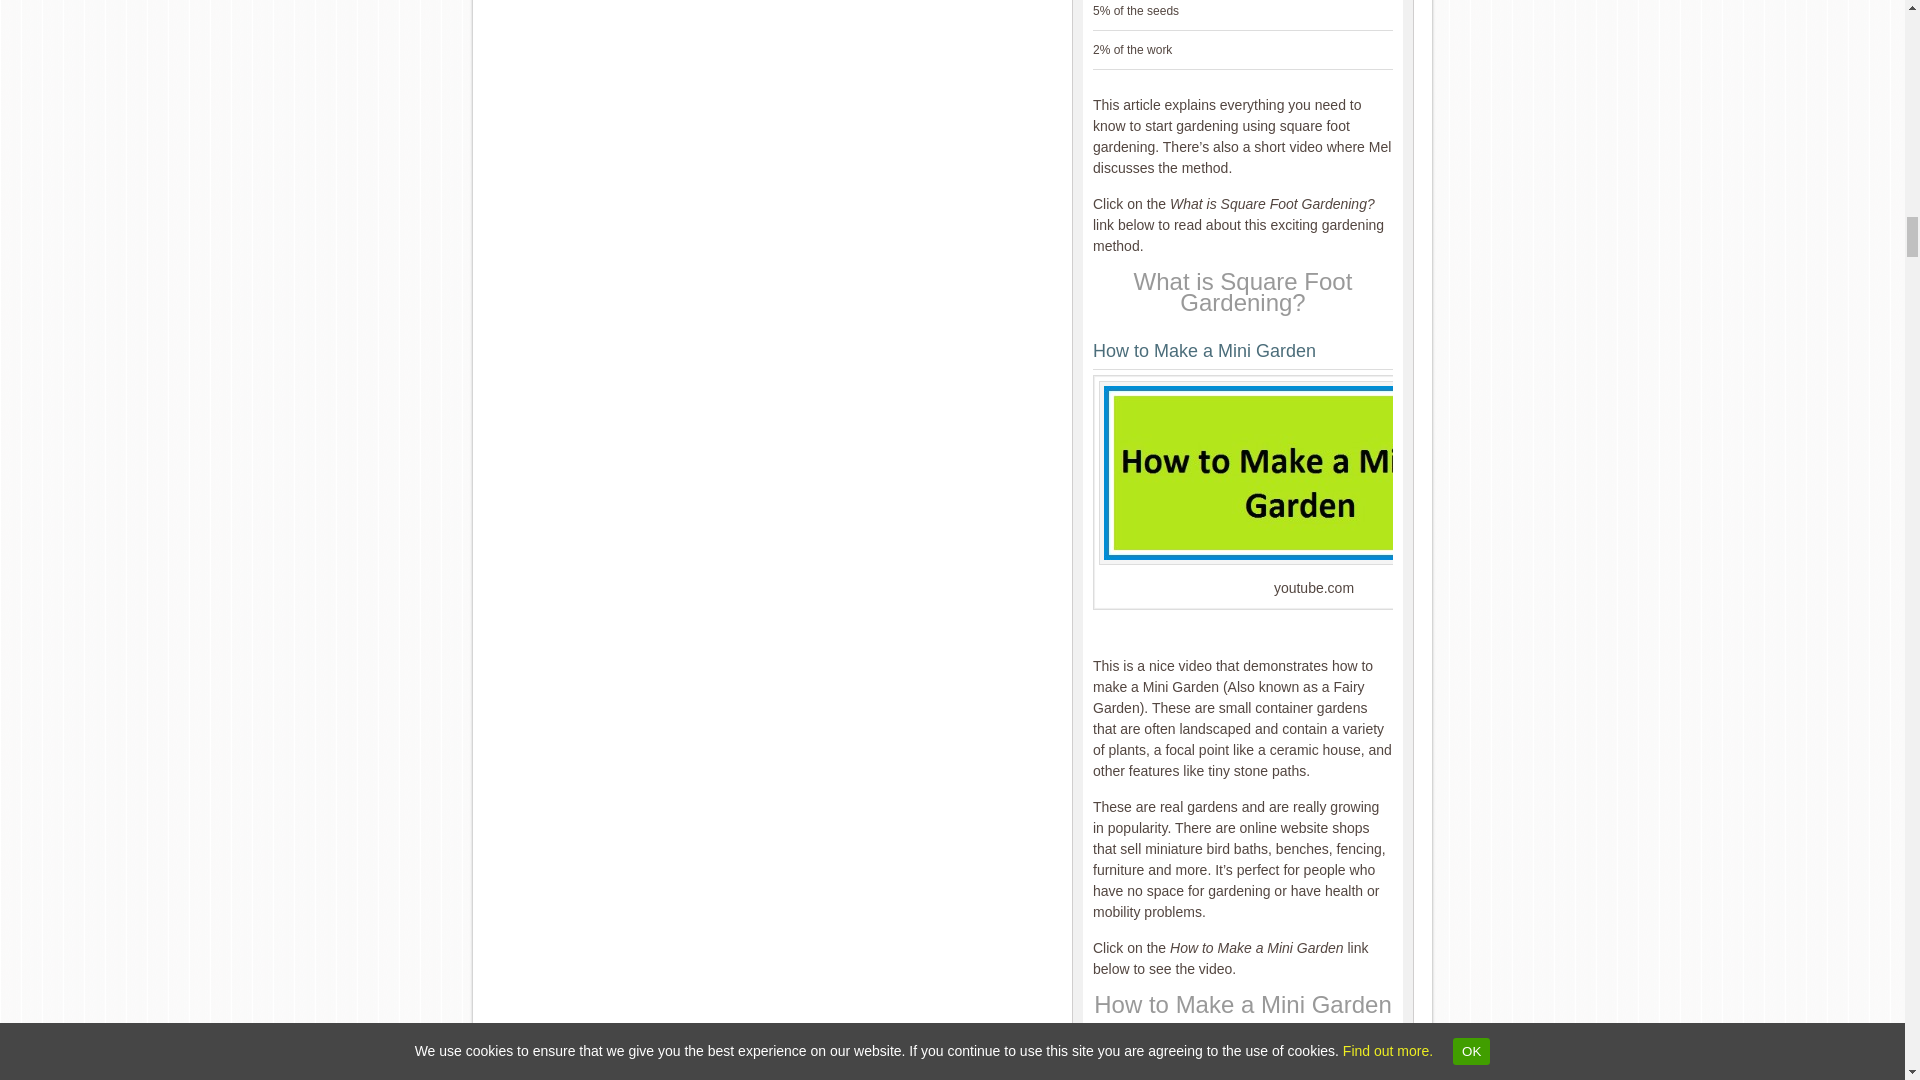  I want to click on How to Make a Mini Garden, so click(1204, 350).